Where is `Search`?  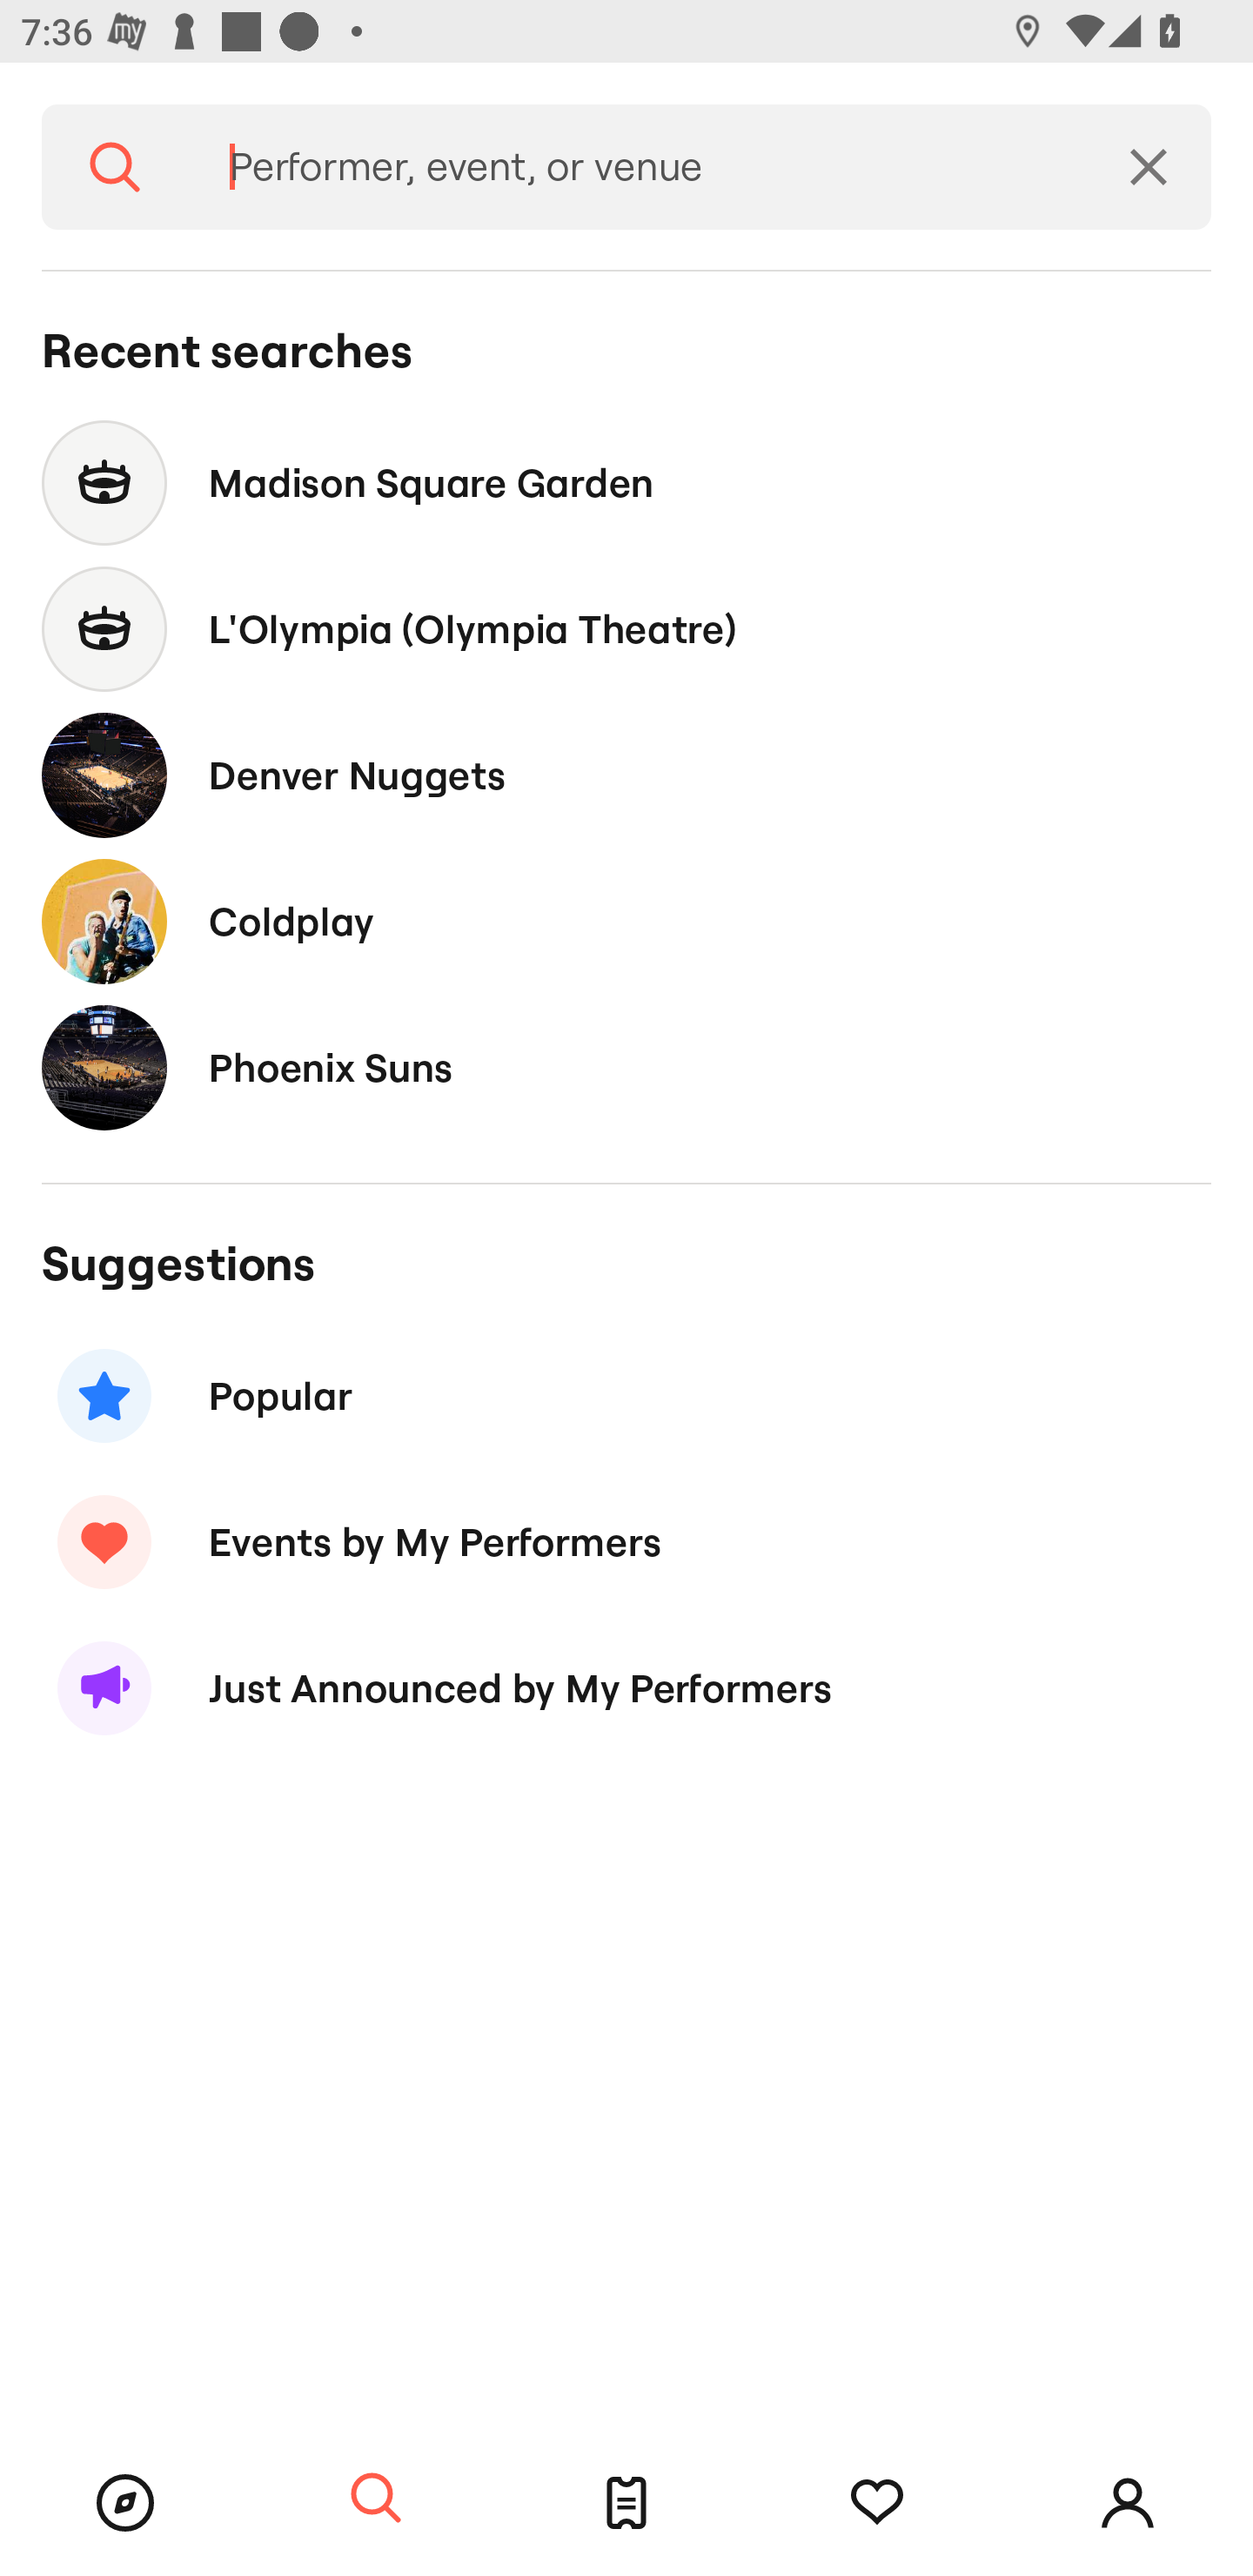
Search is located at coordinates (376, 2499).